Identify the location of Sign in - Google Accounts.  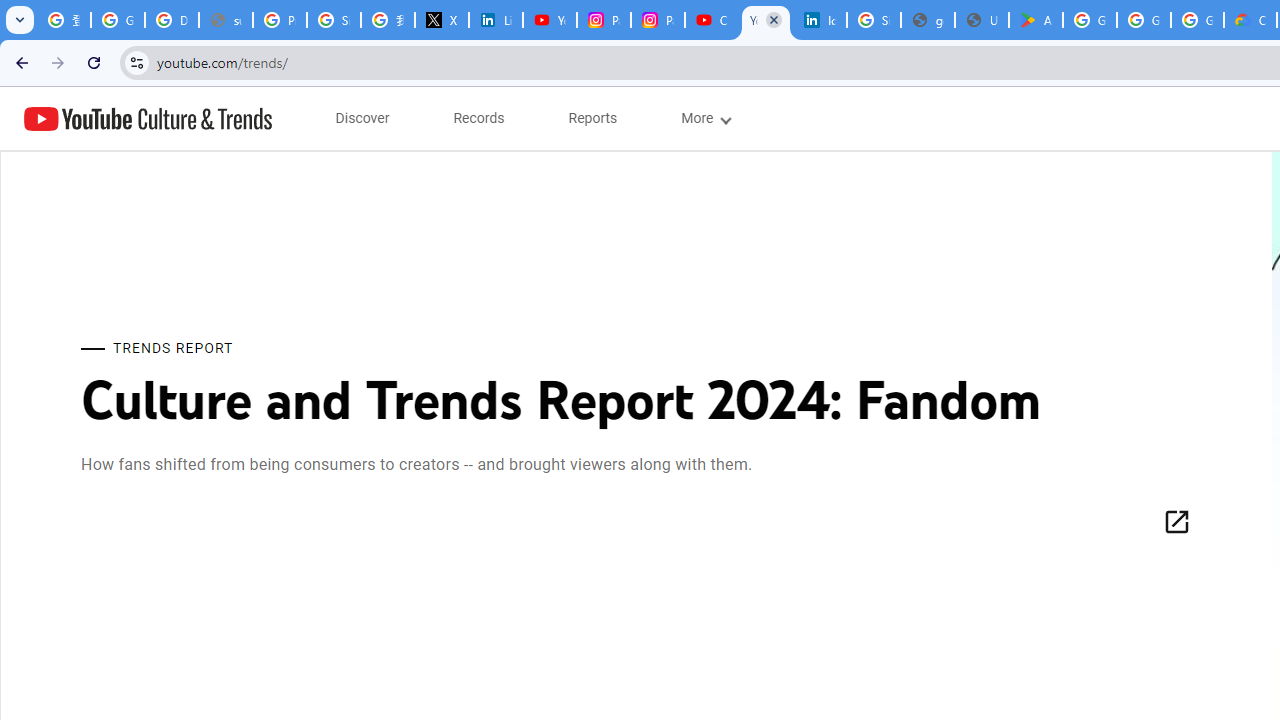
(334, 20).